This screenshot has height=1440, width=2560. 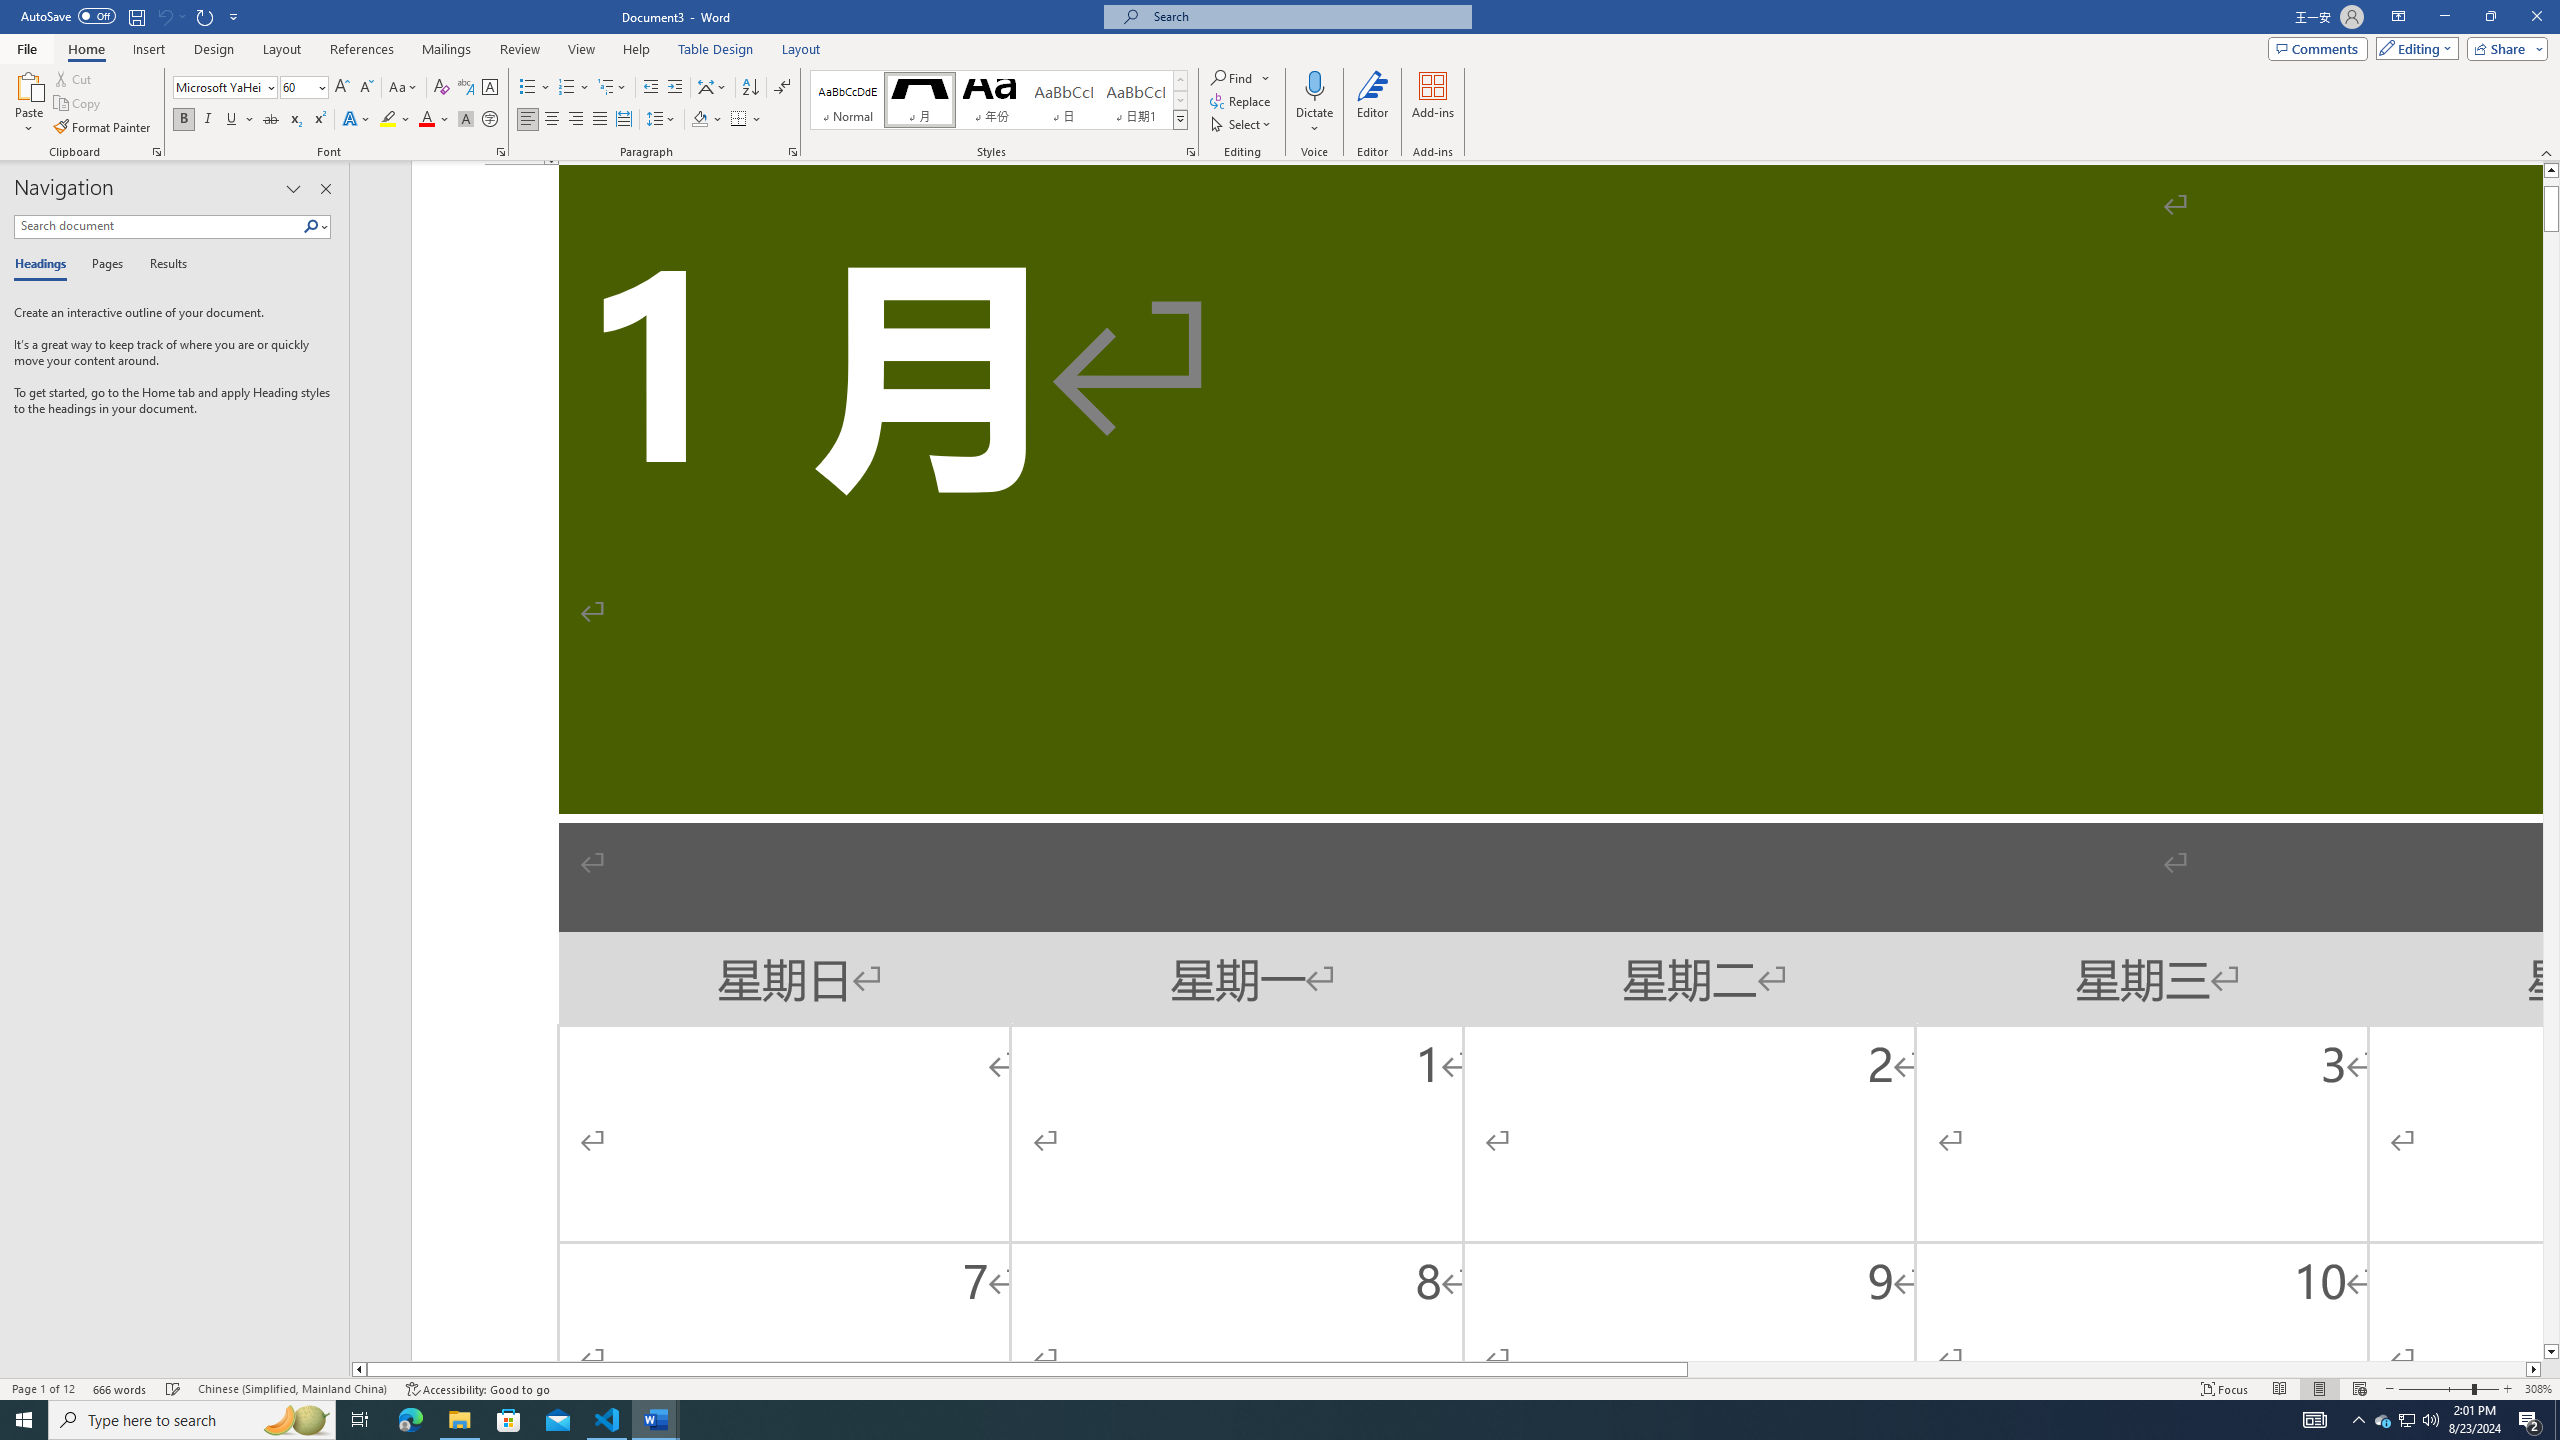 What do you see at coordinates (2534, 1369) in the screenshot?
I see `Column right` at bounding box center [2534, 1369].